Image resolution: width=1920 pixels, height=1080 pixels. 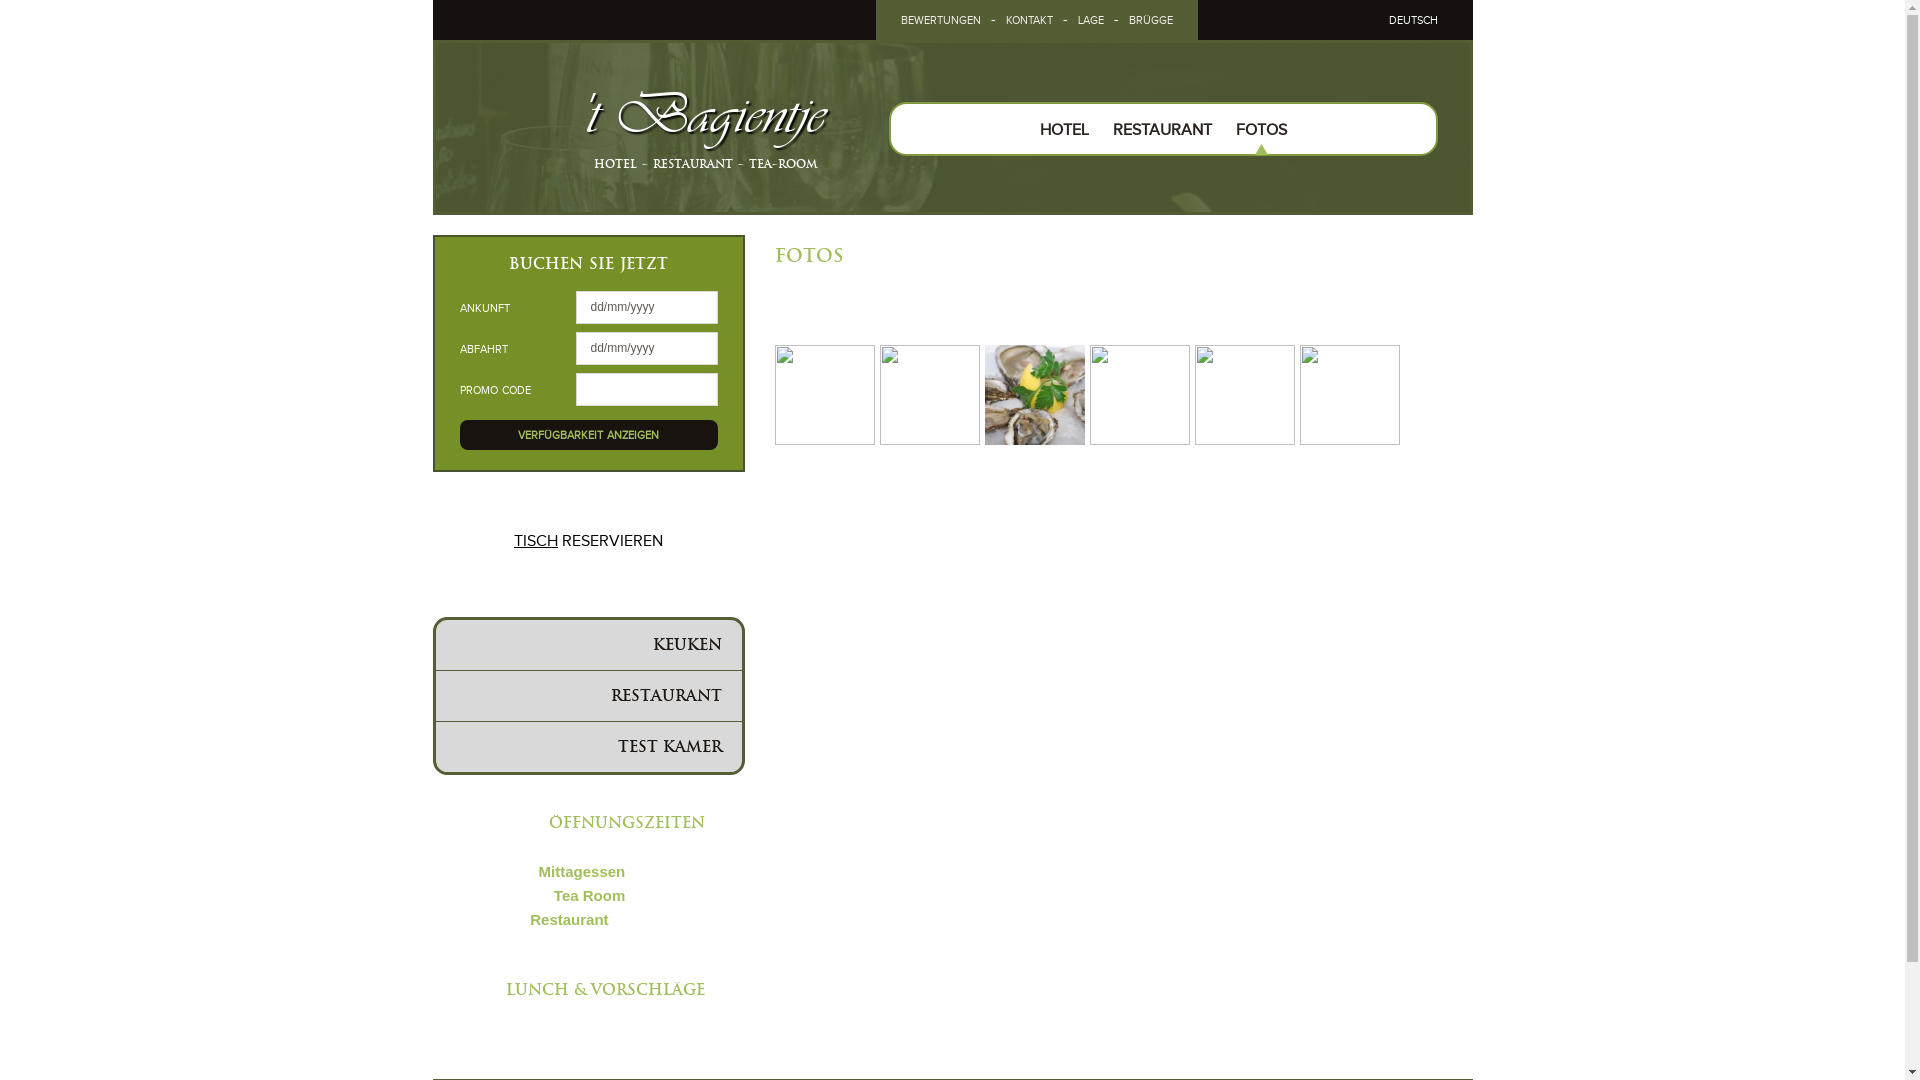 What do you see at coordinates (588, 542) in the screenshot?
I see `TISCH RESERVIEREN` at bounding box center [588, 542].